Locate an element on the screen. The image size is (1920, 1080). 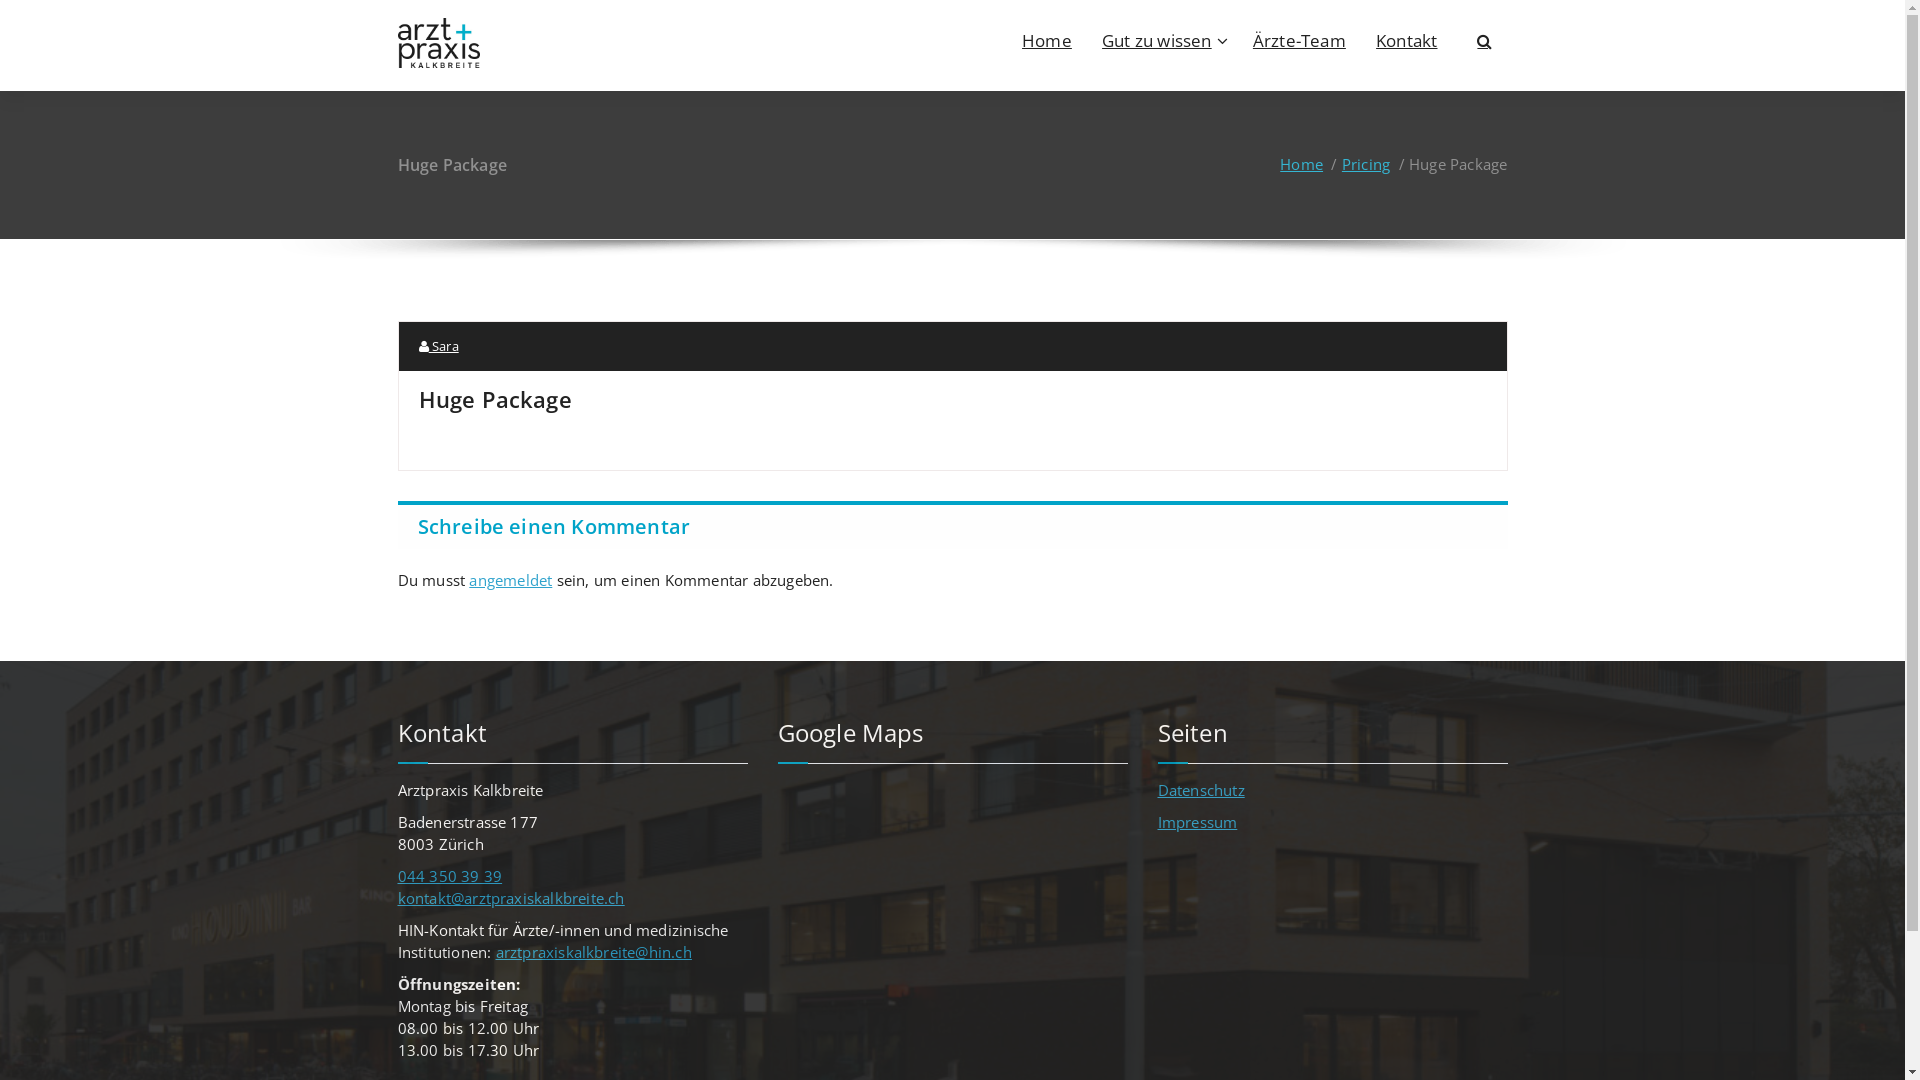
Pricing is located at coordinates (1366, 164).